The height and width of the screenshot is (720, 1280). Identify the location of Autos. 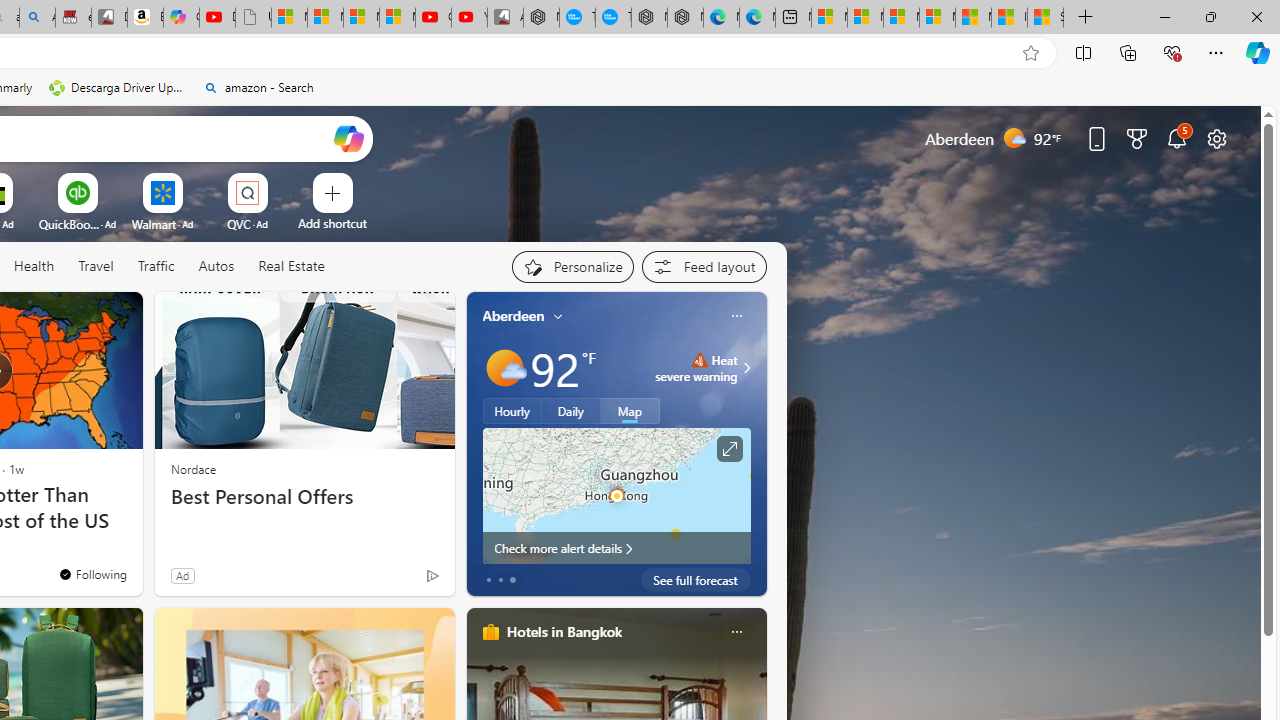
(216, 266).